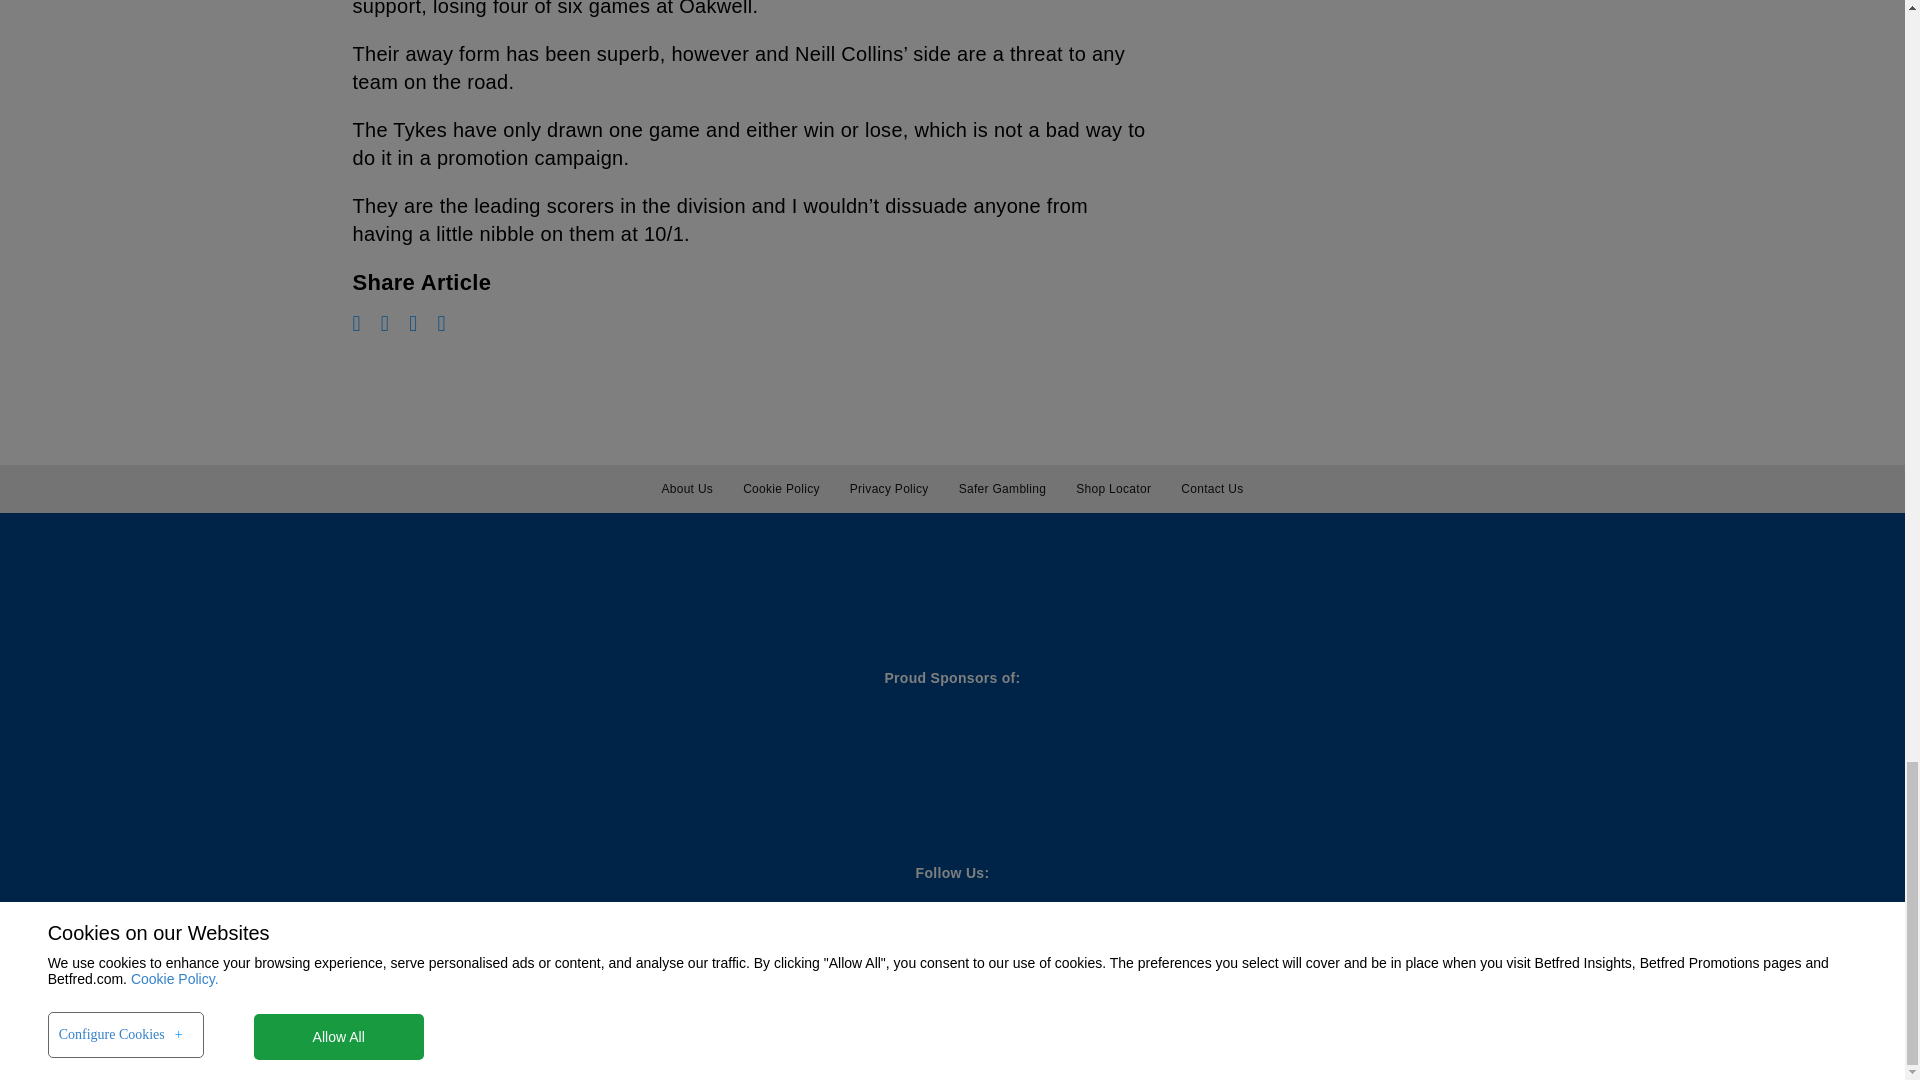 The image size is (1920, 1080). What do you see at coordinates (1286, 759) in the screenshot?
I see `betfred sponsorship rgb footer oaks` at bounding box center [1286, 759].